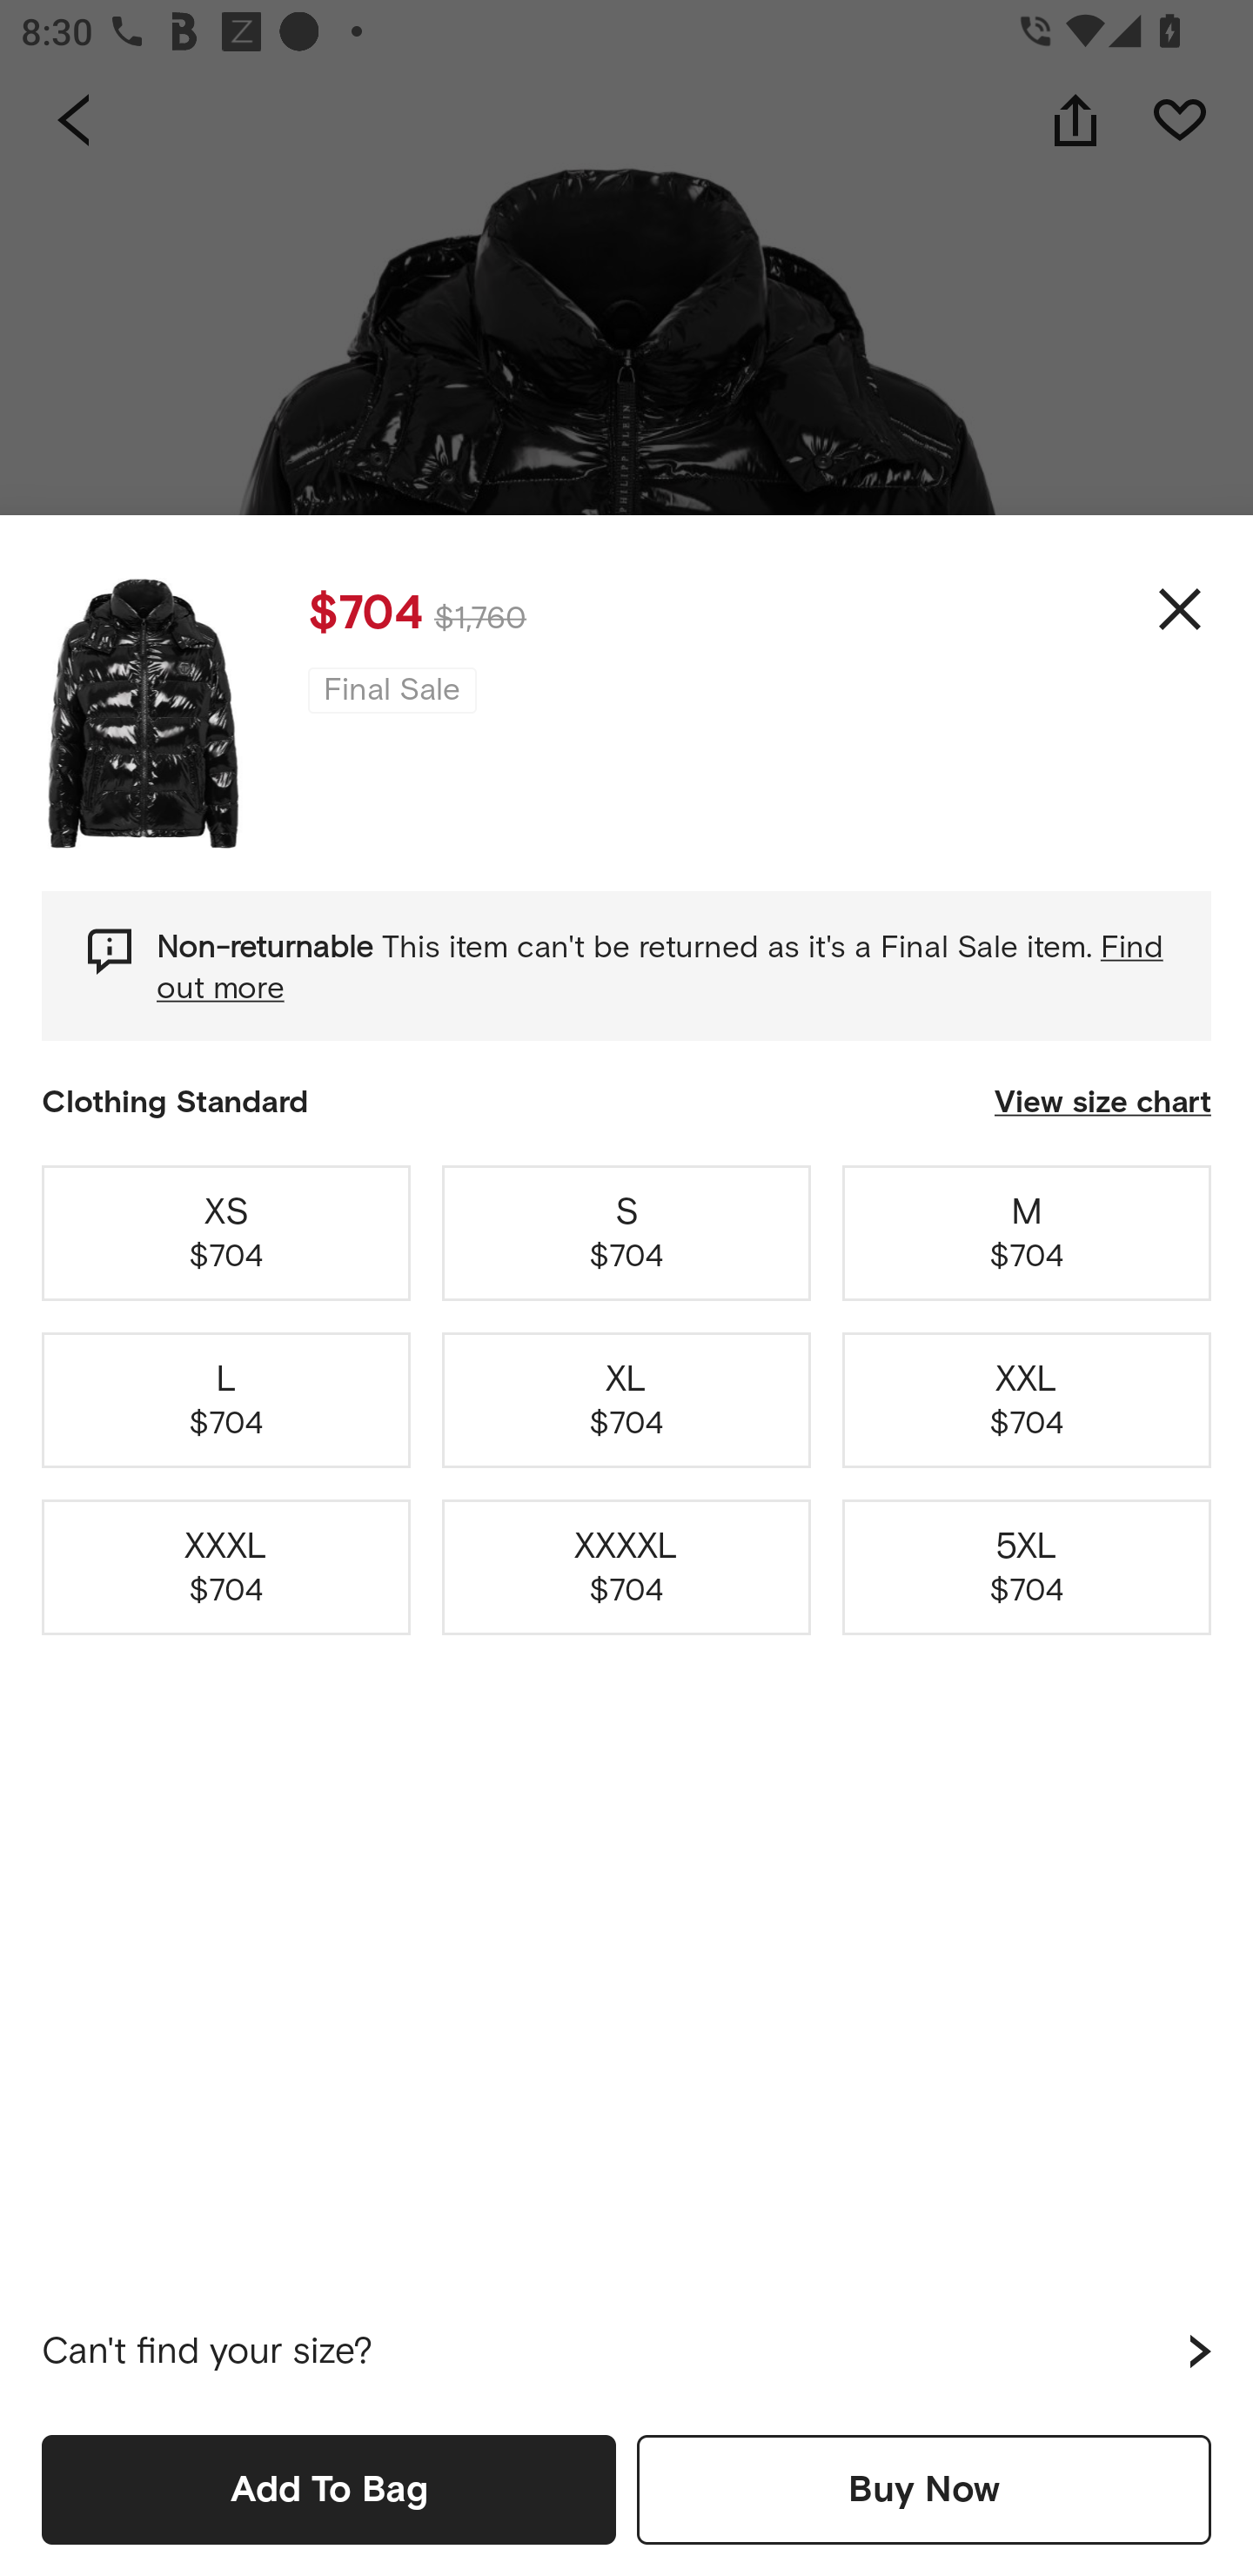 The image size is (1253, 2576). What do you see at coordinates (1027, 1399) in the screenshot?
I see `XXL $704` at bounding box center [1027, 1399].